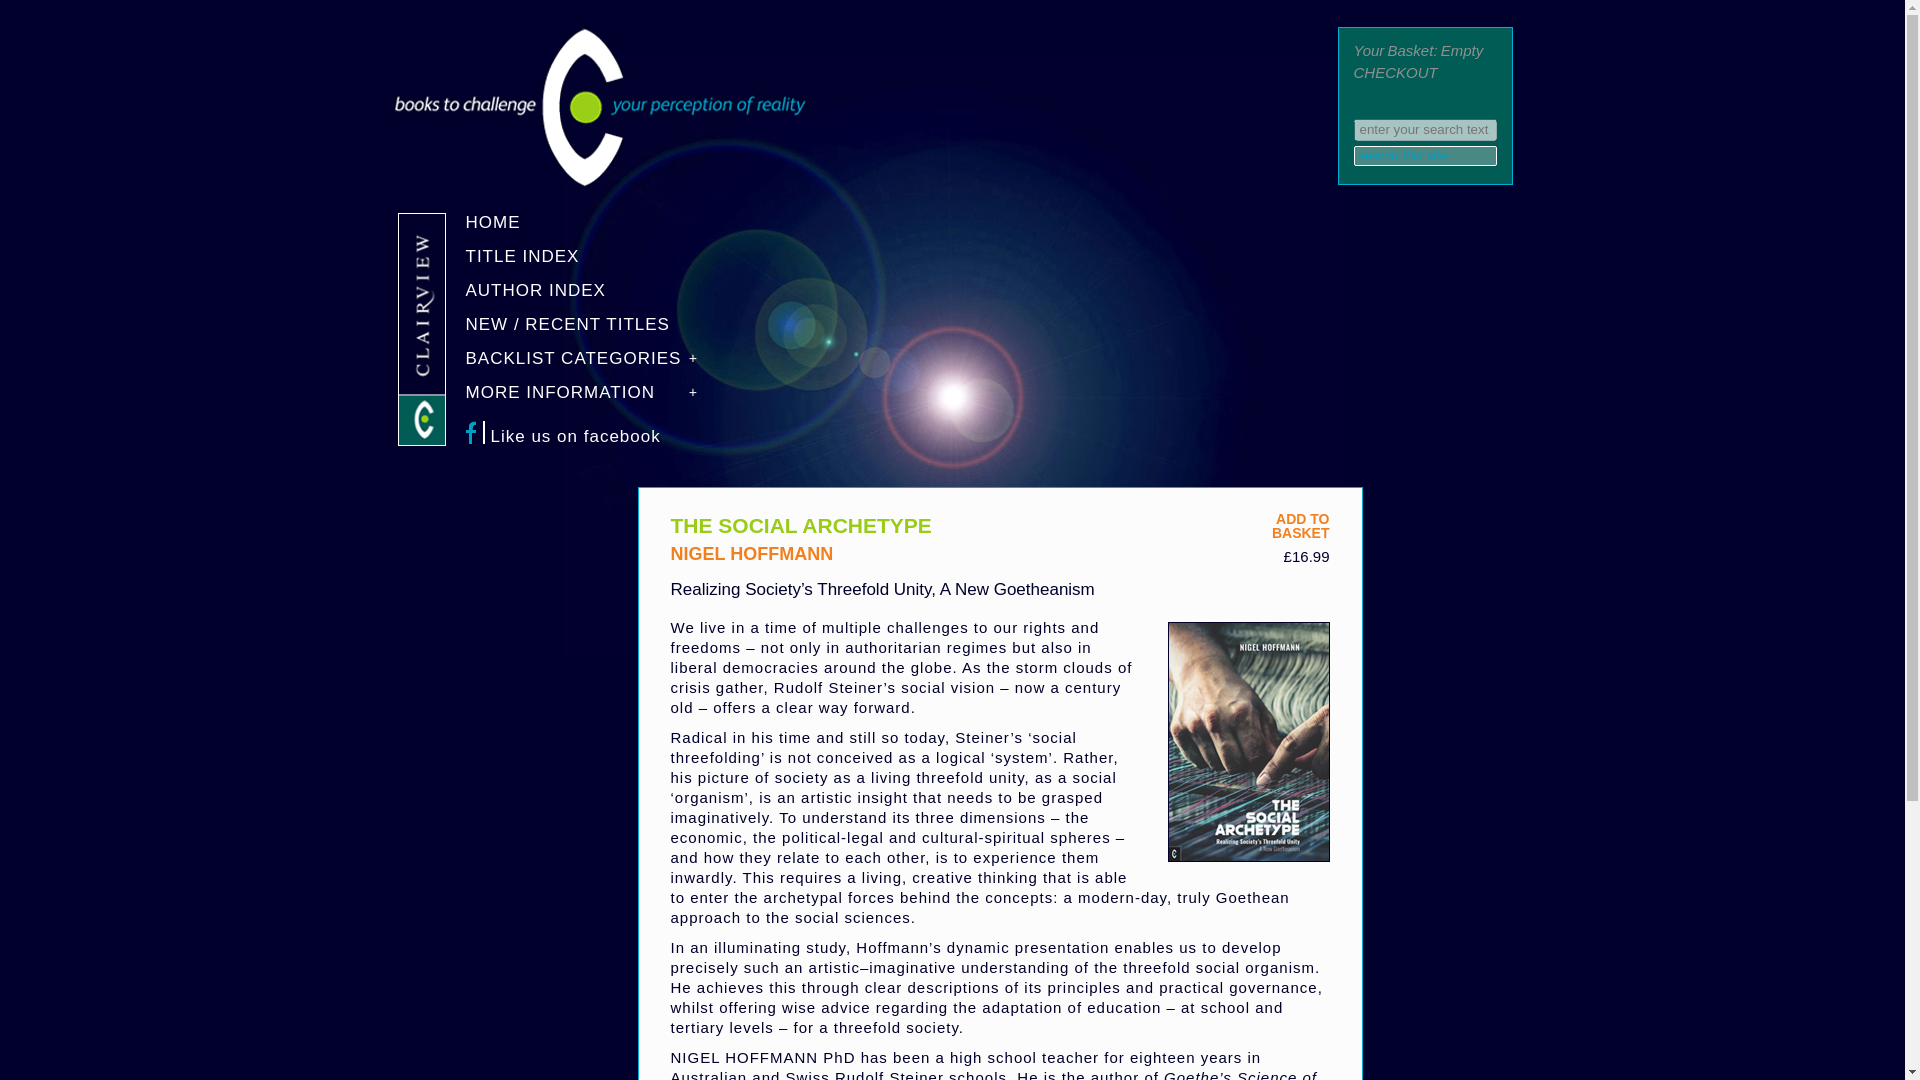 The image size is (1920, 1080). I want to click on BACKLIST CATEGORIES, so click(752, 554).